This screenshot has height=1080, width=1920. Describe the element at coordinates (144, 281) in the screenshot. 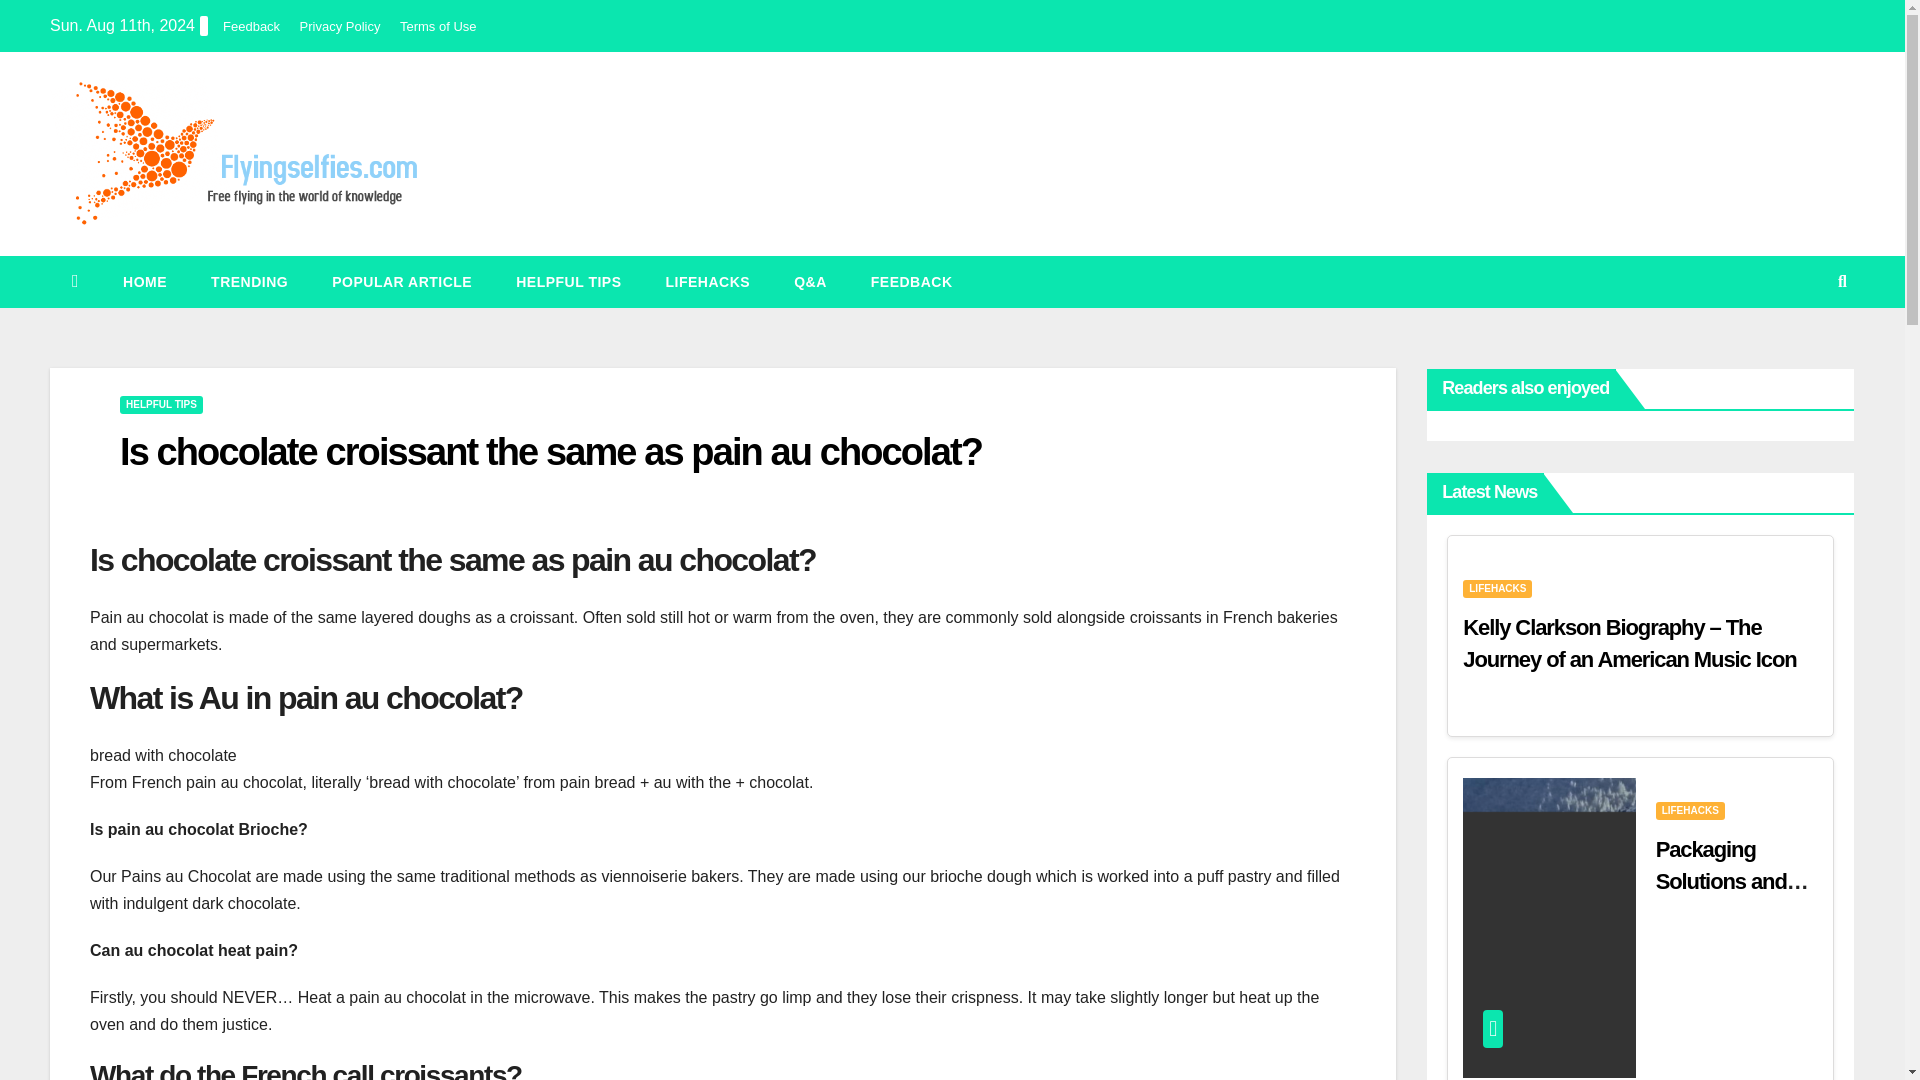

I see `Home` at that location.